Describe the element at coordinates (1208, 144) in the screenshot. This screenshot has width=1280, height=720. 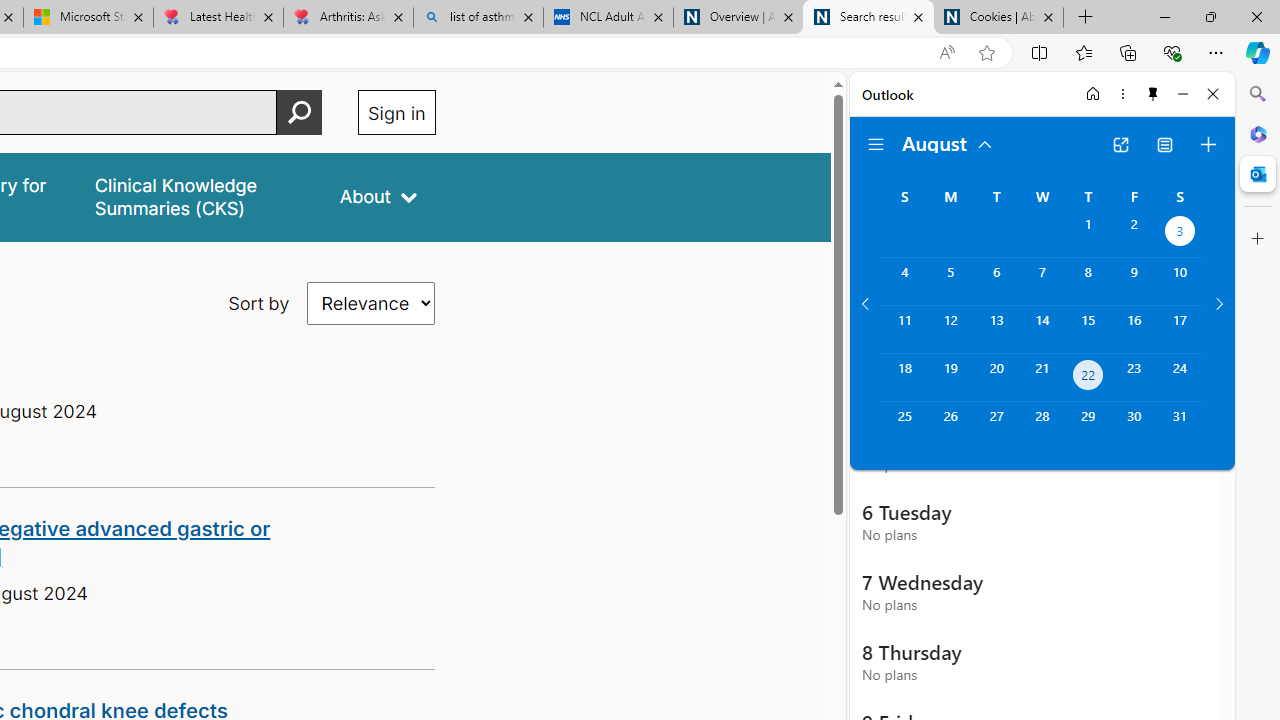
I see `Create event` at that location.